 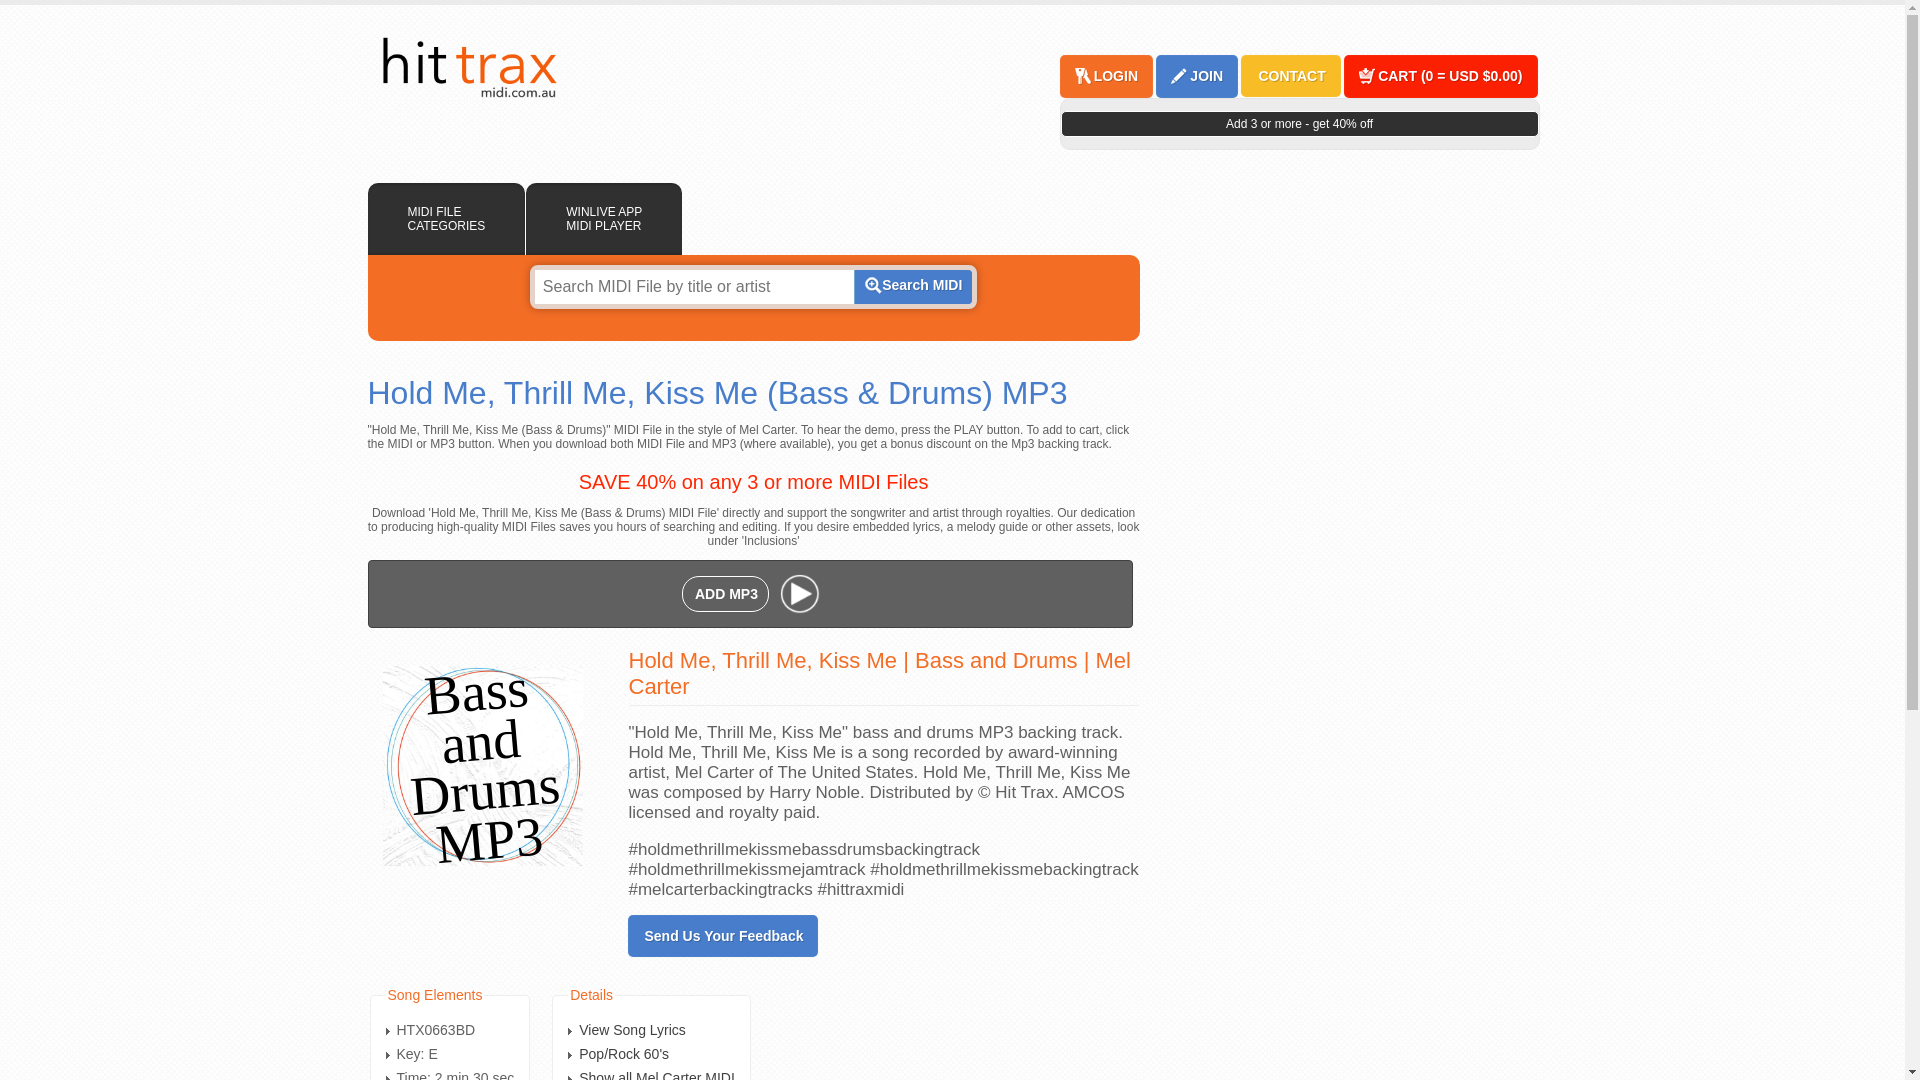 What do you see at coordinates (1449, 76) in the screenshot?
I see `CART (0 = USD $0.00)` at bounding box center [1449, 76].